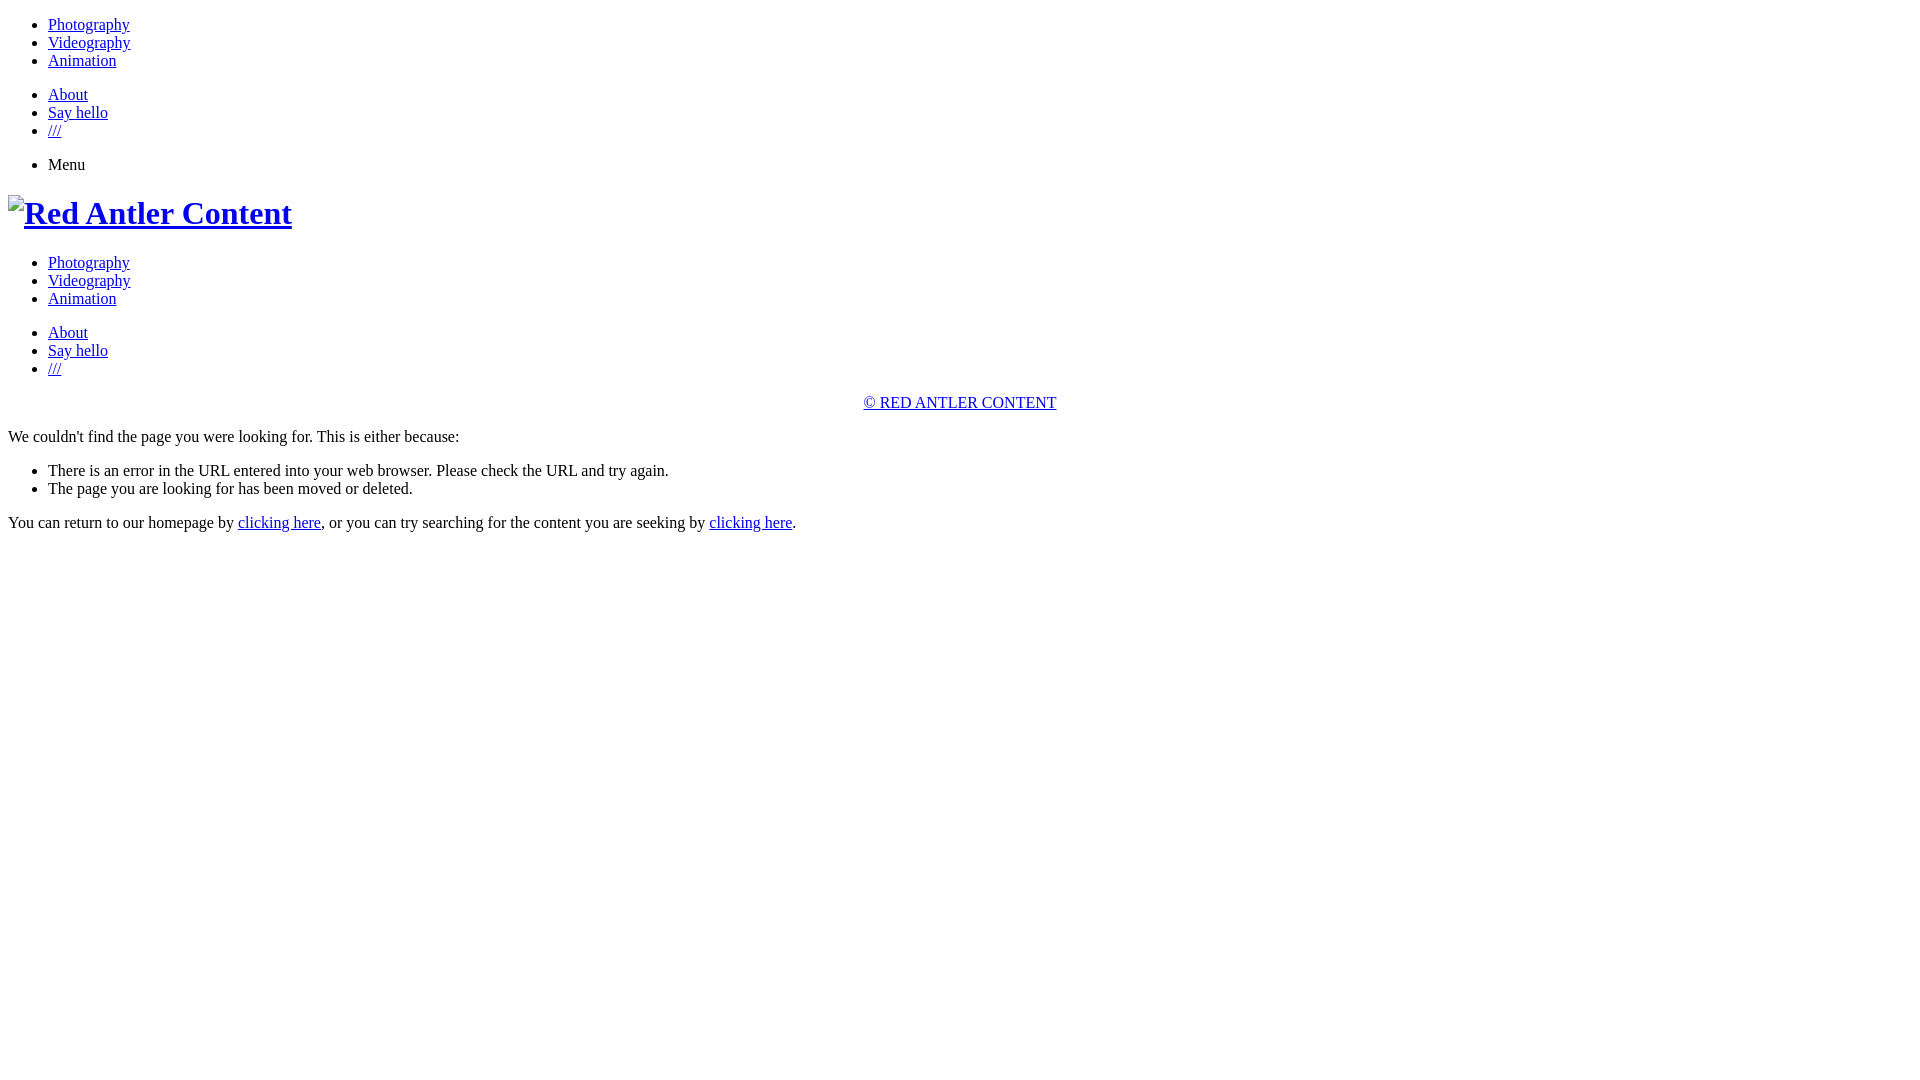 The image size is (1920, 1080). I want to click on Menu, so click(66, 164).